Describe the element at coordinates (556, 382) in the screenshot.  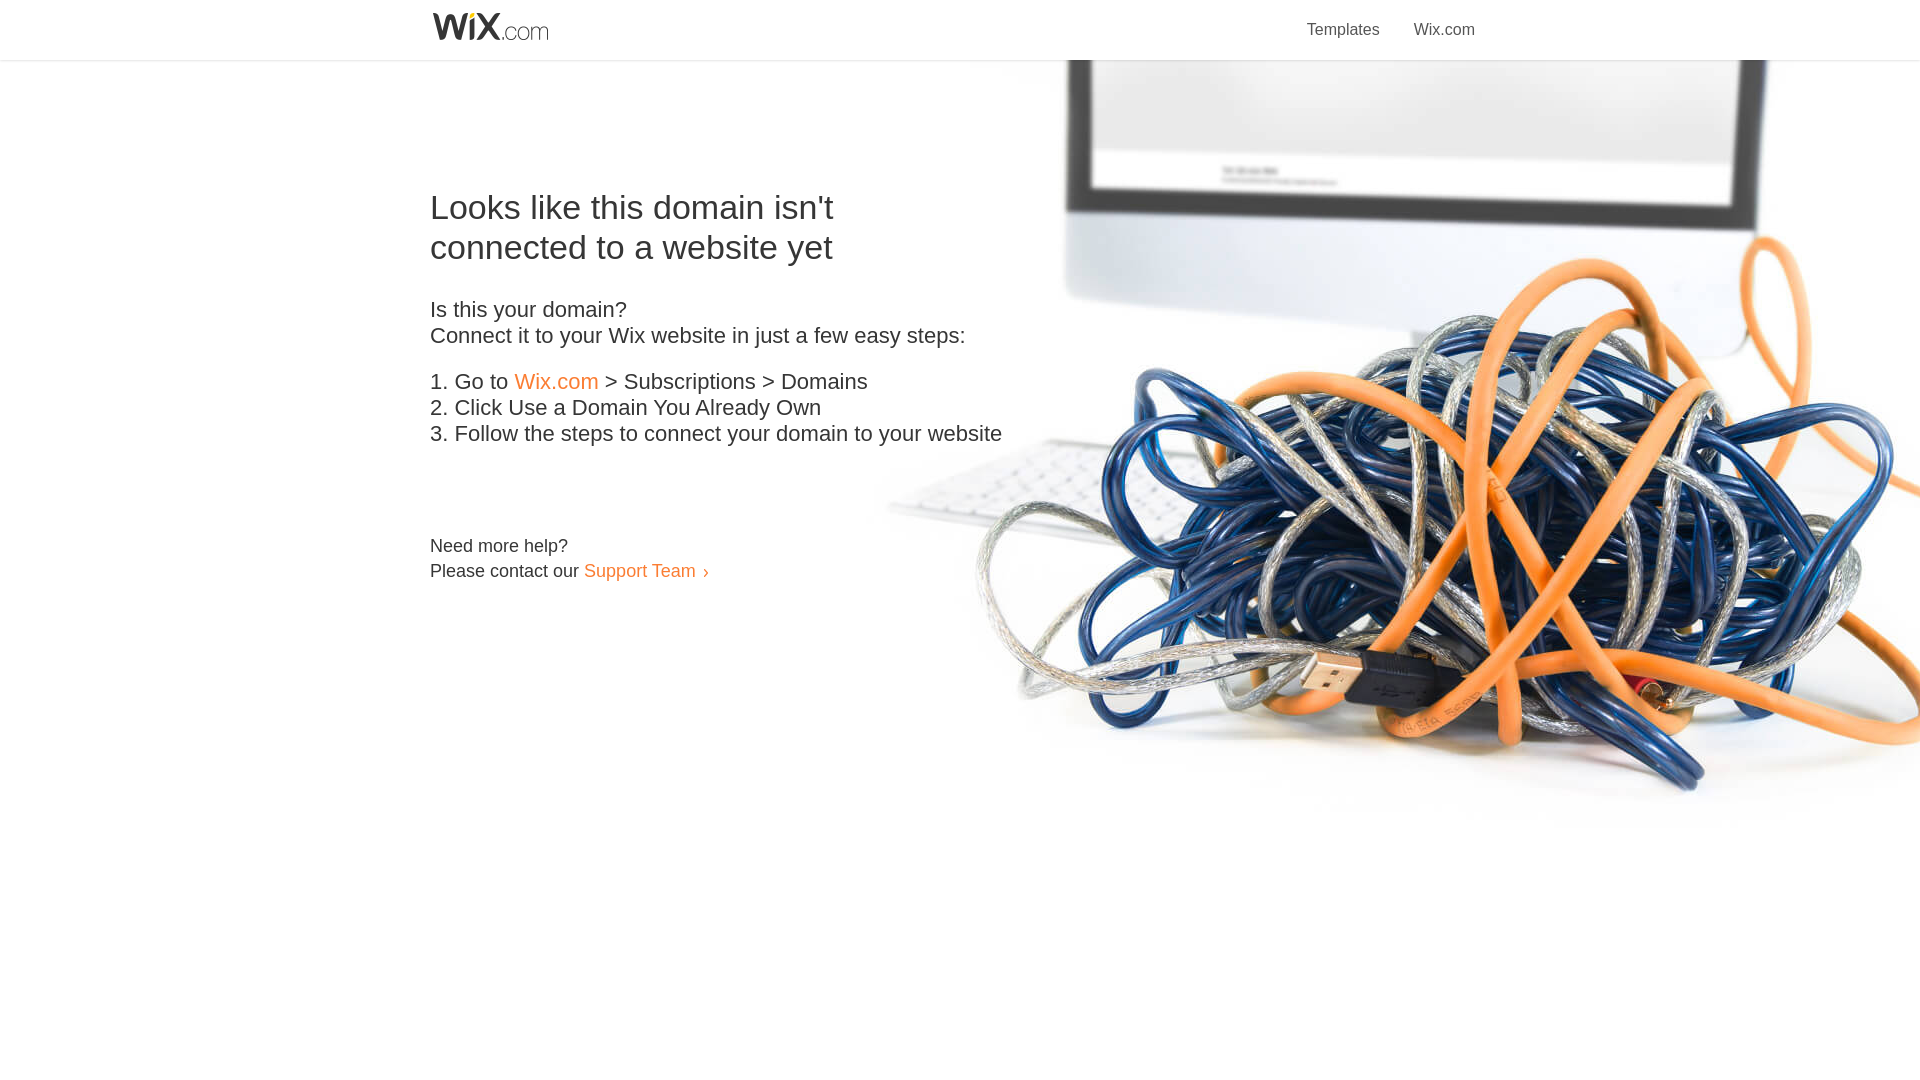
I see `Wix.com` at that location.